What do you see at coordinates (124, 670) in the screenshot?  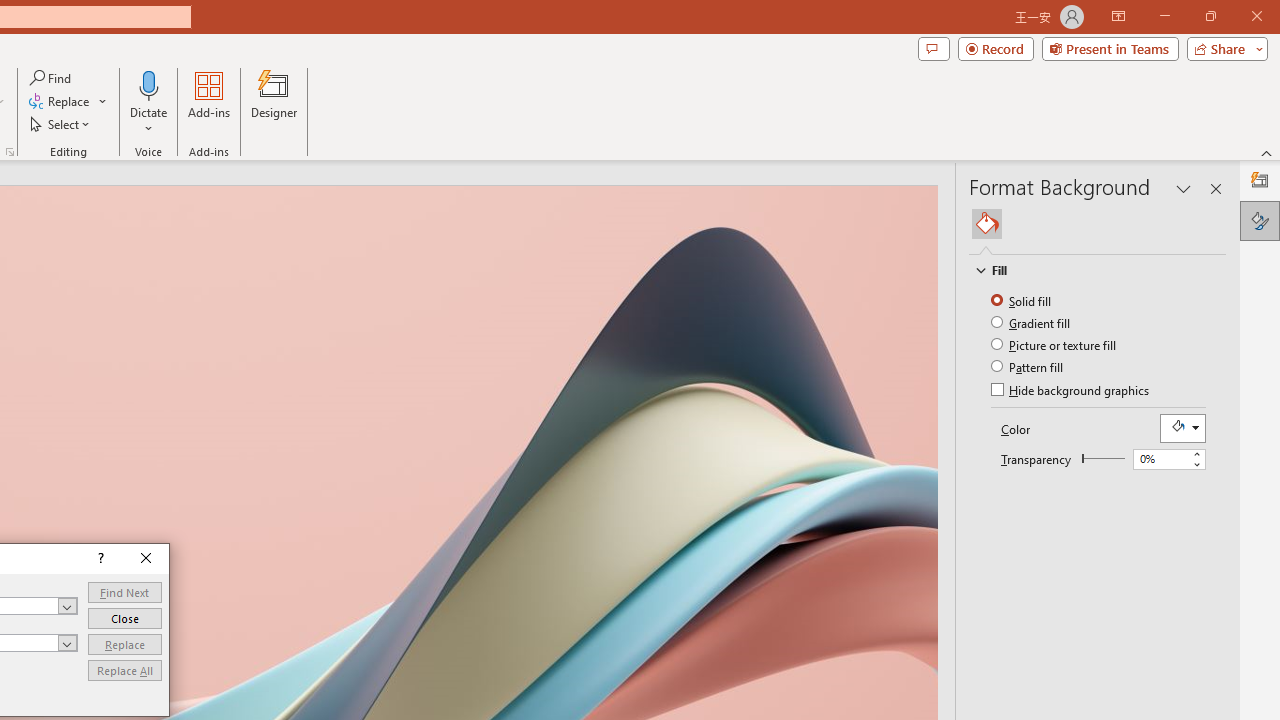 I see `Replace All` at bounding box center [124, 670].